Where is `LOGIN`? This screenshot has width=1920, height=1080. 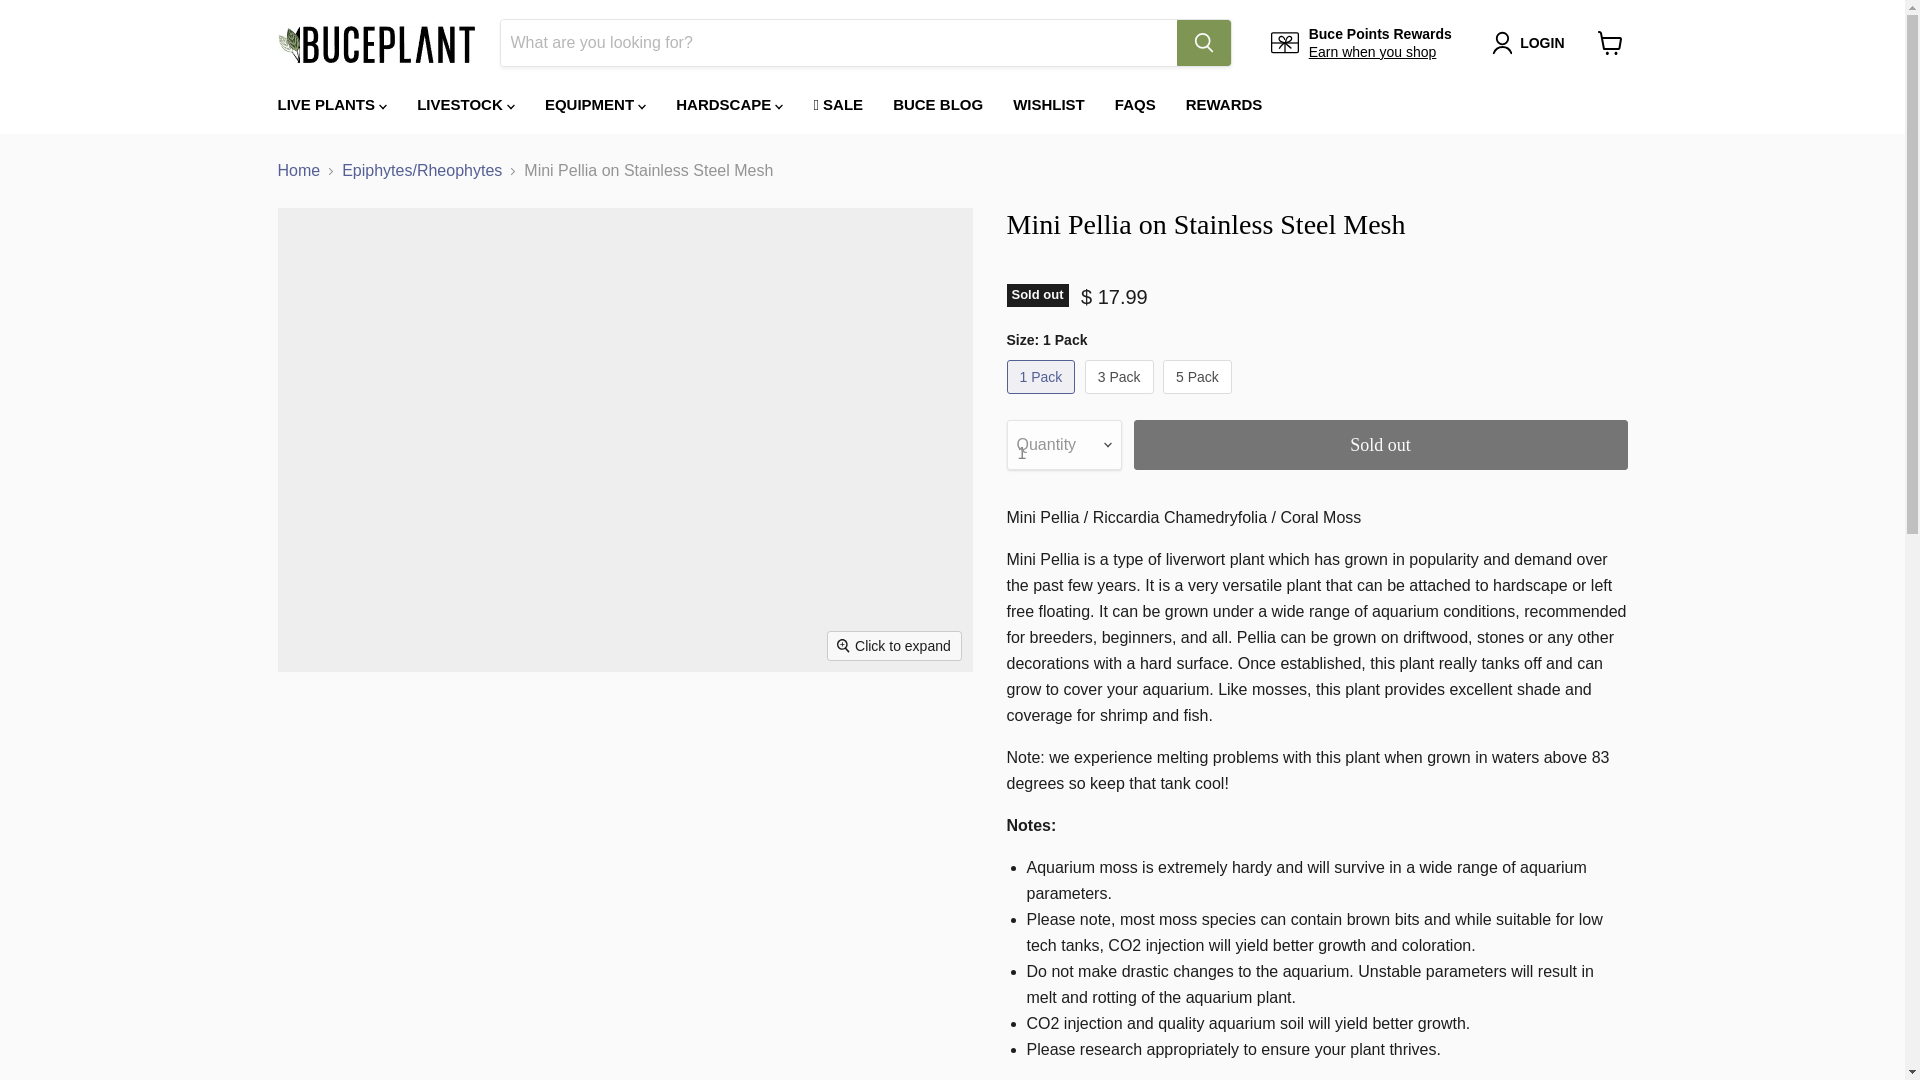
LOGIN is located at coordinates (1542, 43).